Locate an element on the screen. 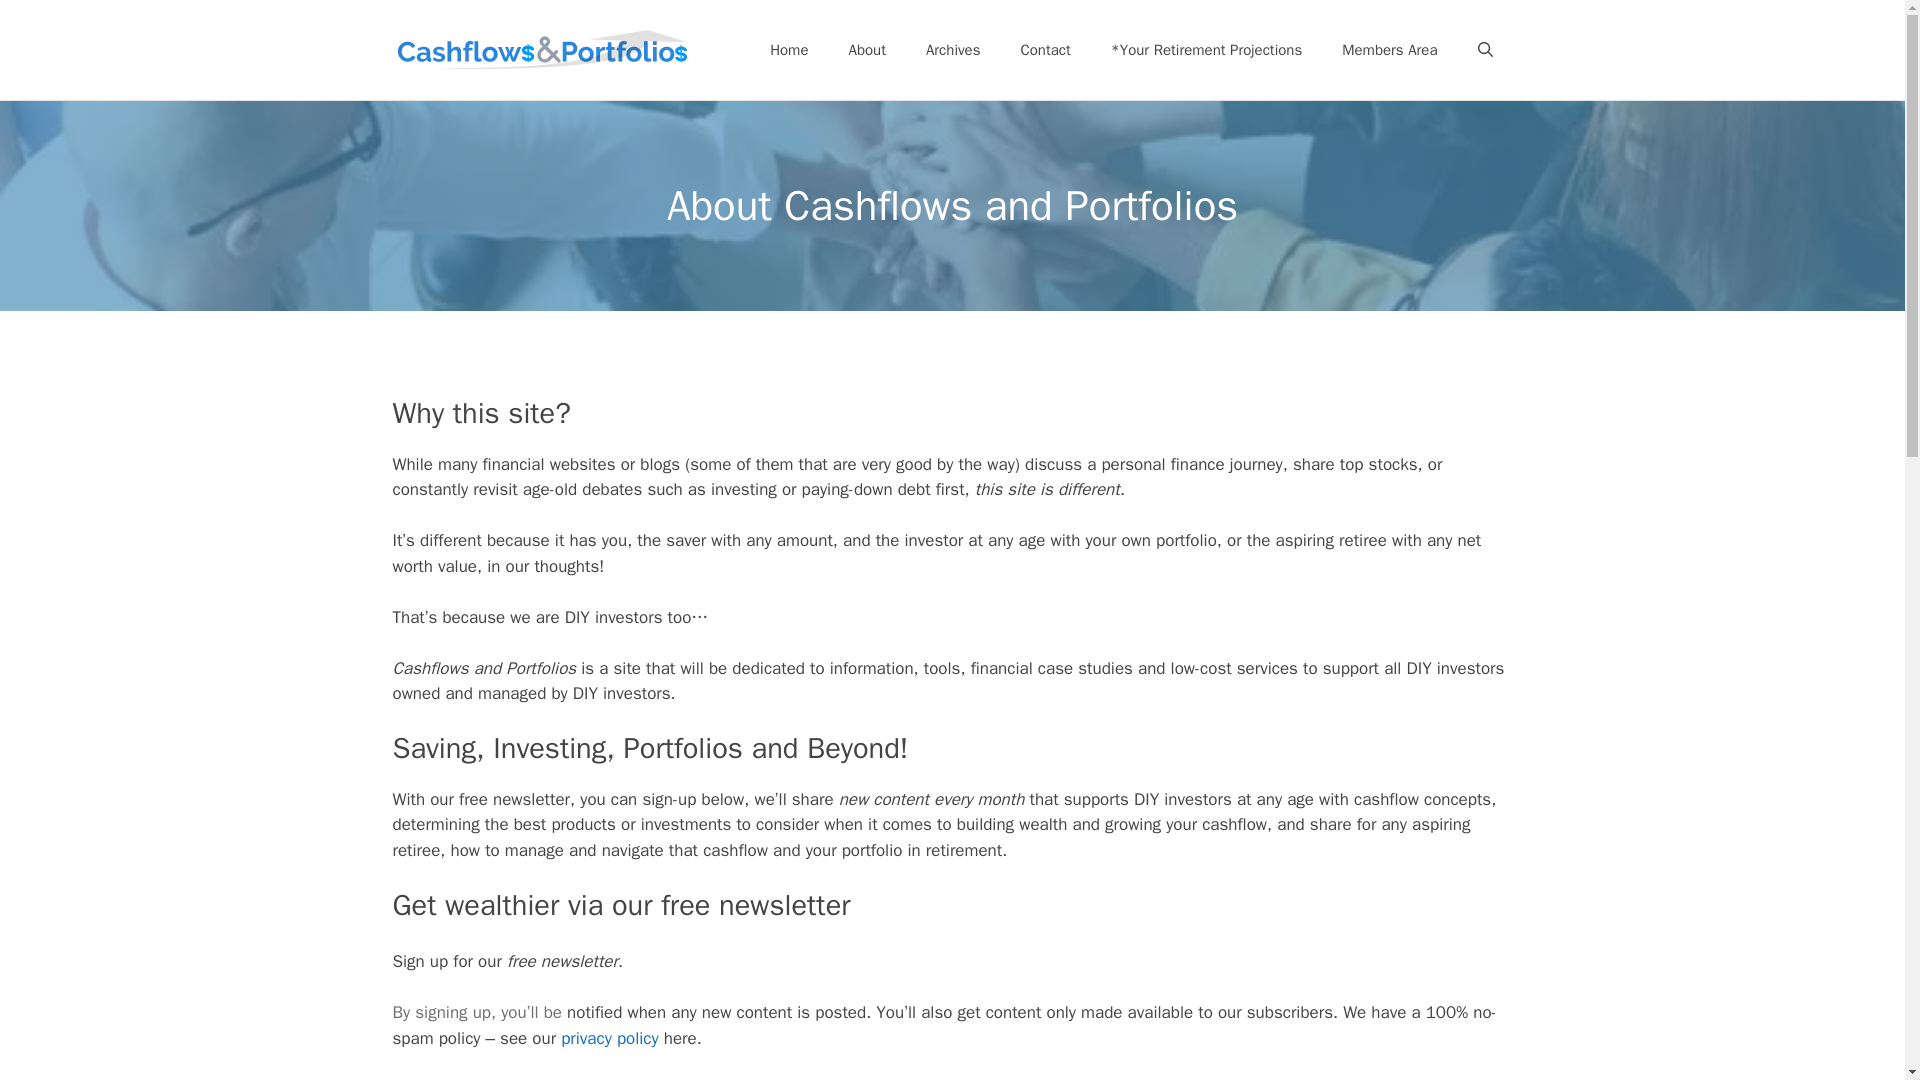  About is located at coordinates (866, 50).